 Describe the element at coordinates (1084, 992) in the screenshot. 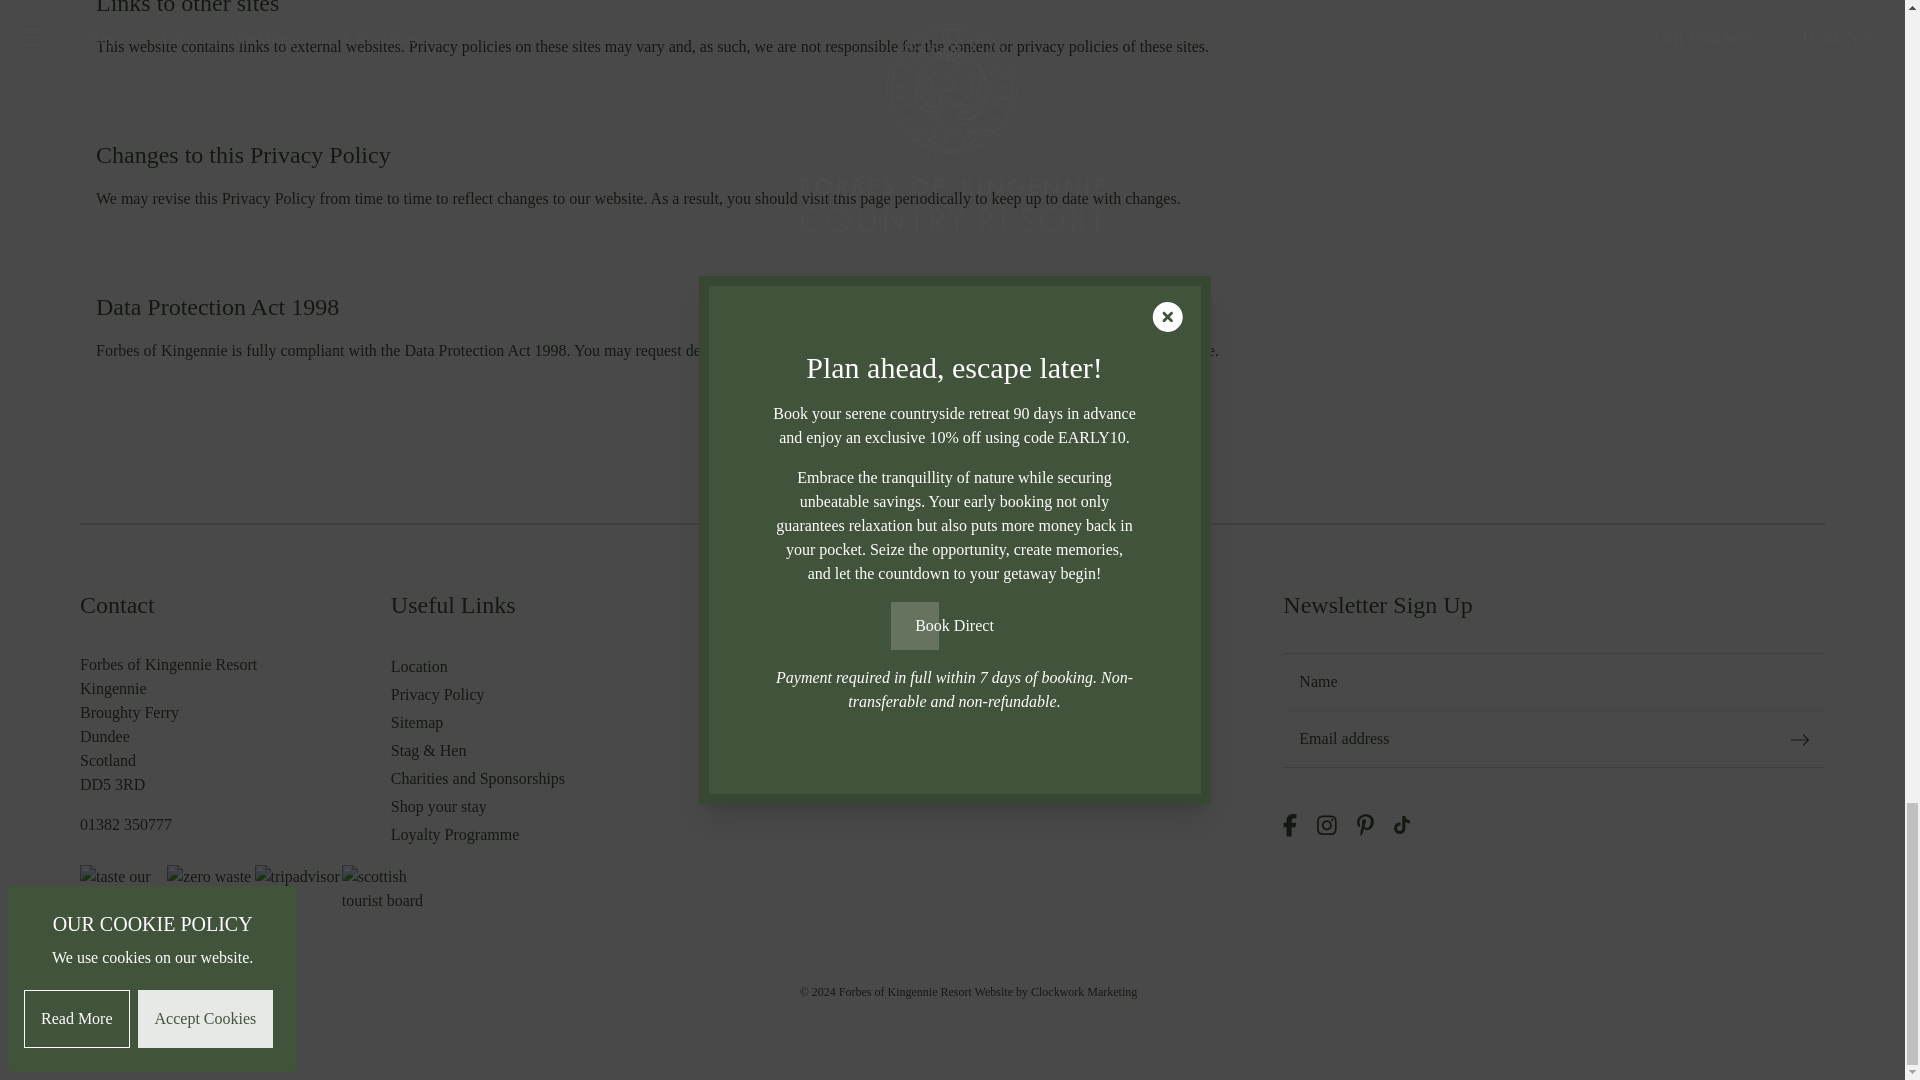

I see `Clockwork Marketing` at that location.